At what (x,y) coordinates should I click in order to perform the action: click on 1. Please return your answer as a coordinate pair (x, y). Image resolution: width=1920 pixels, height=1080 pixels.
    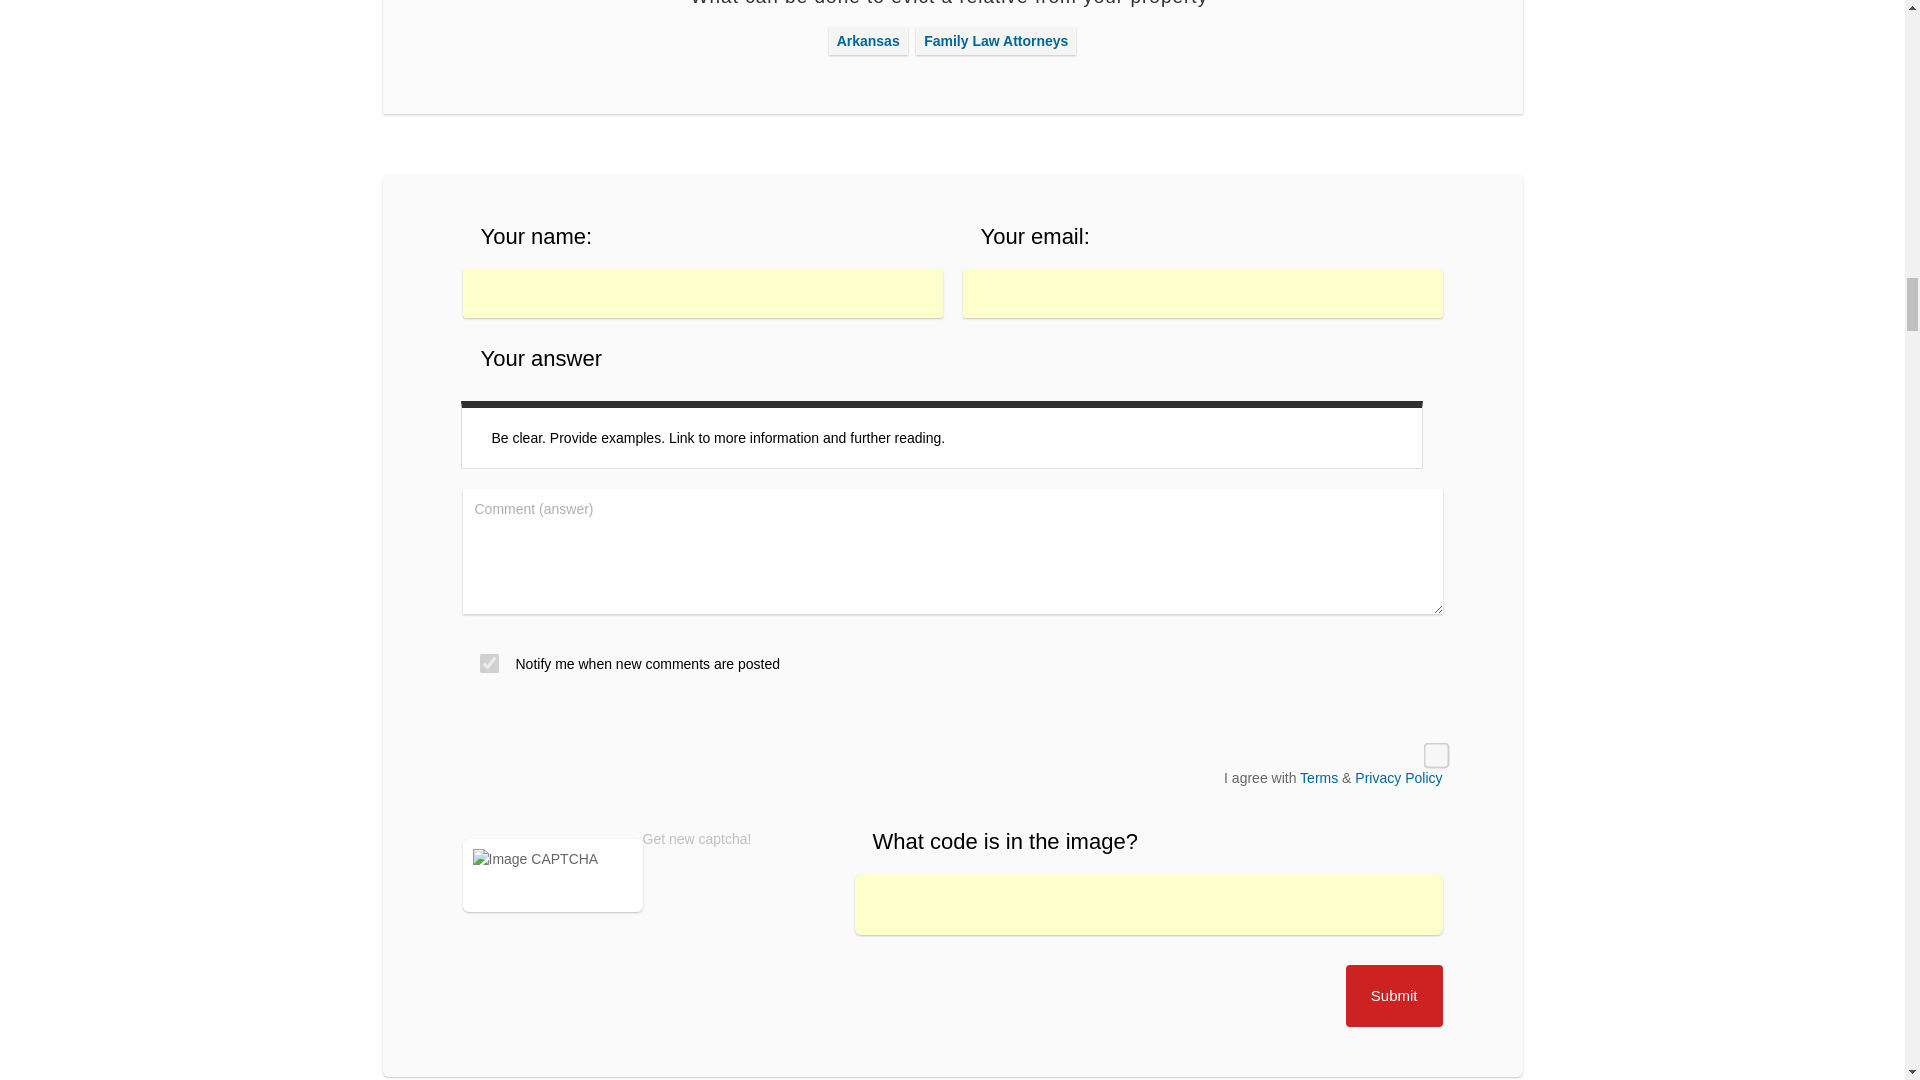
    Looking at the image, I should click on (484, 660).